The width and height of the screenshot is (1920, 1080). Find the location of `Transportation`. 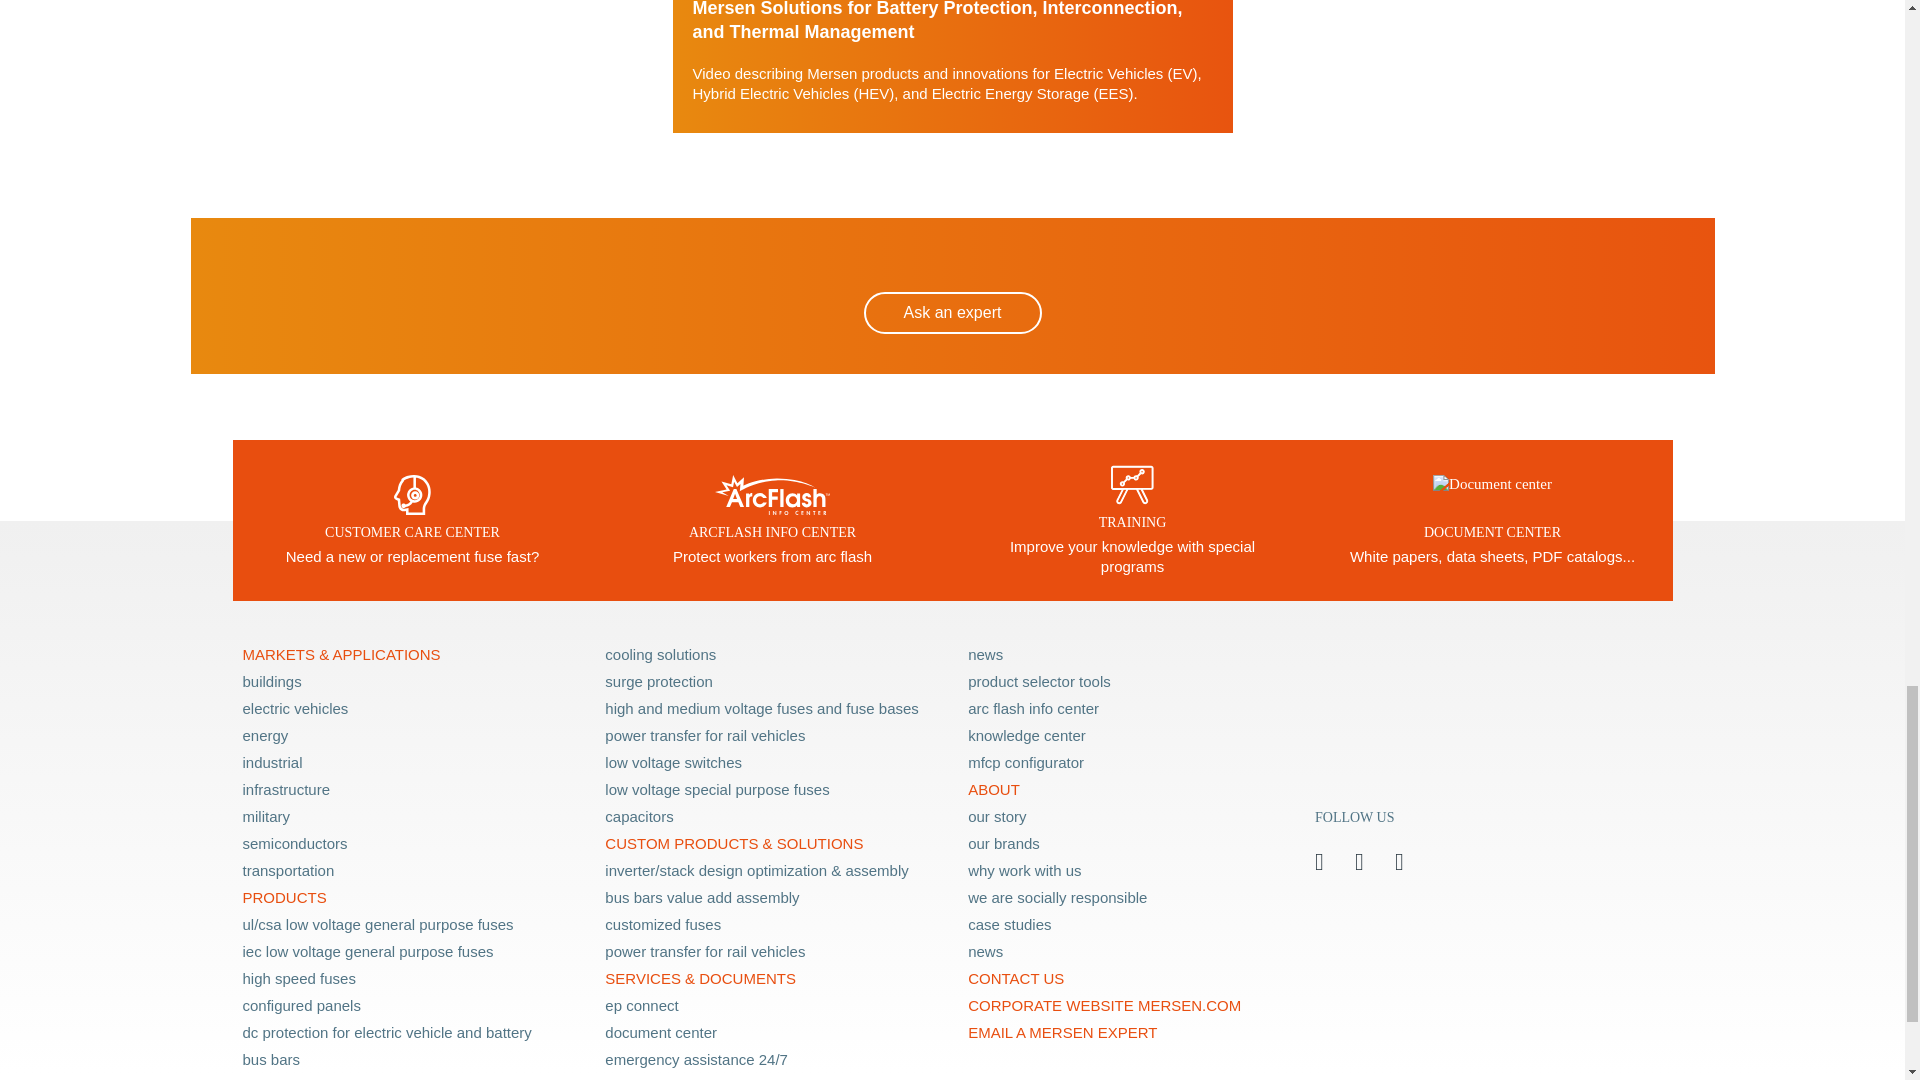

Transportation is located at coordinates (410, 870).